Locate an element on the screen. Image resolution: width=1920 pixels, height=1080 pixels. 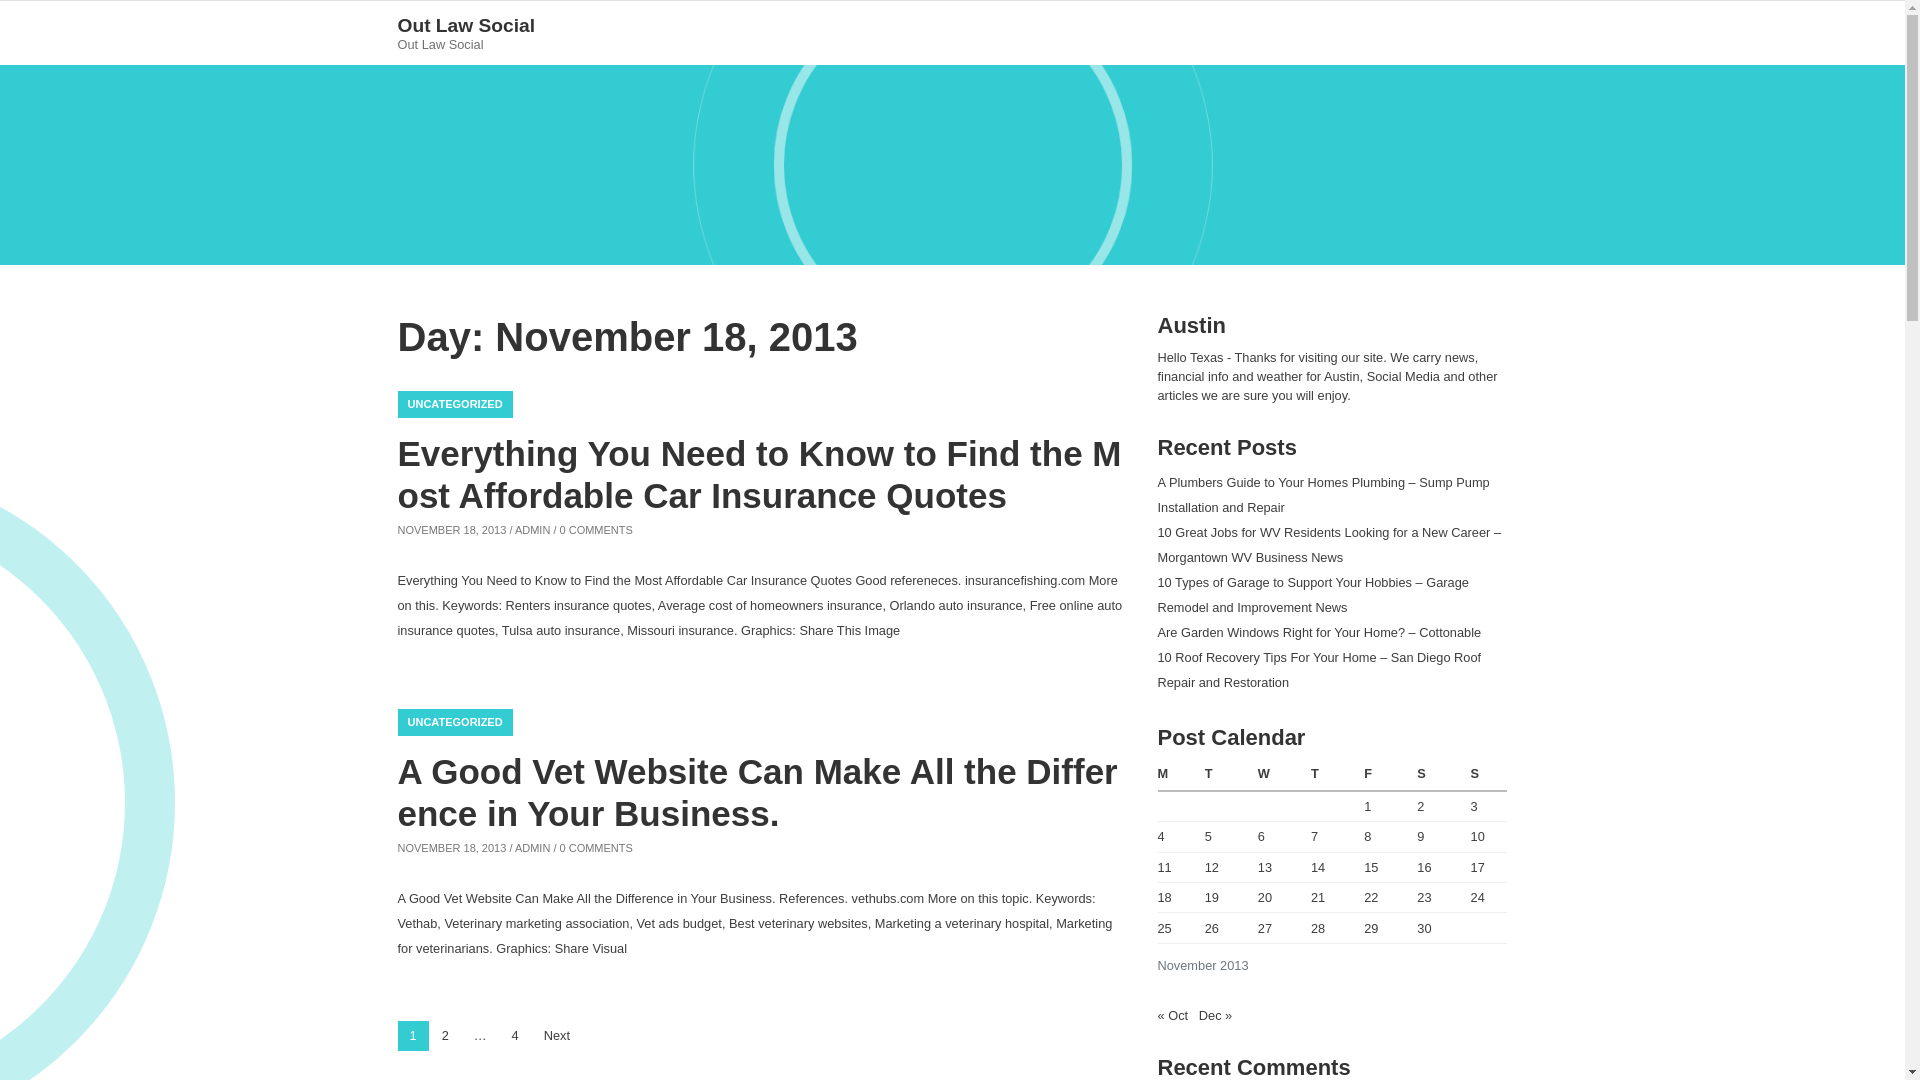
12 is located at coordinates (1212, 866).